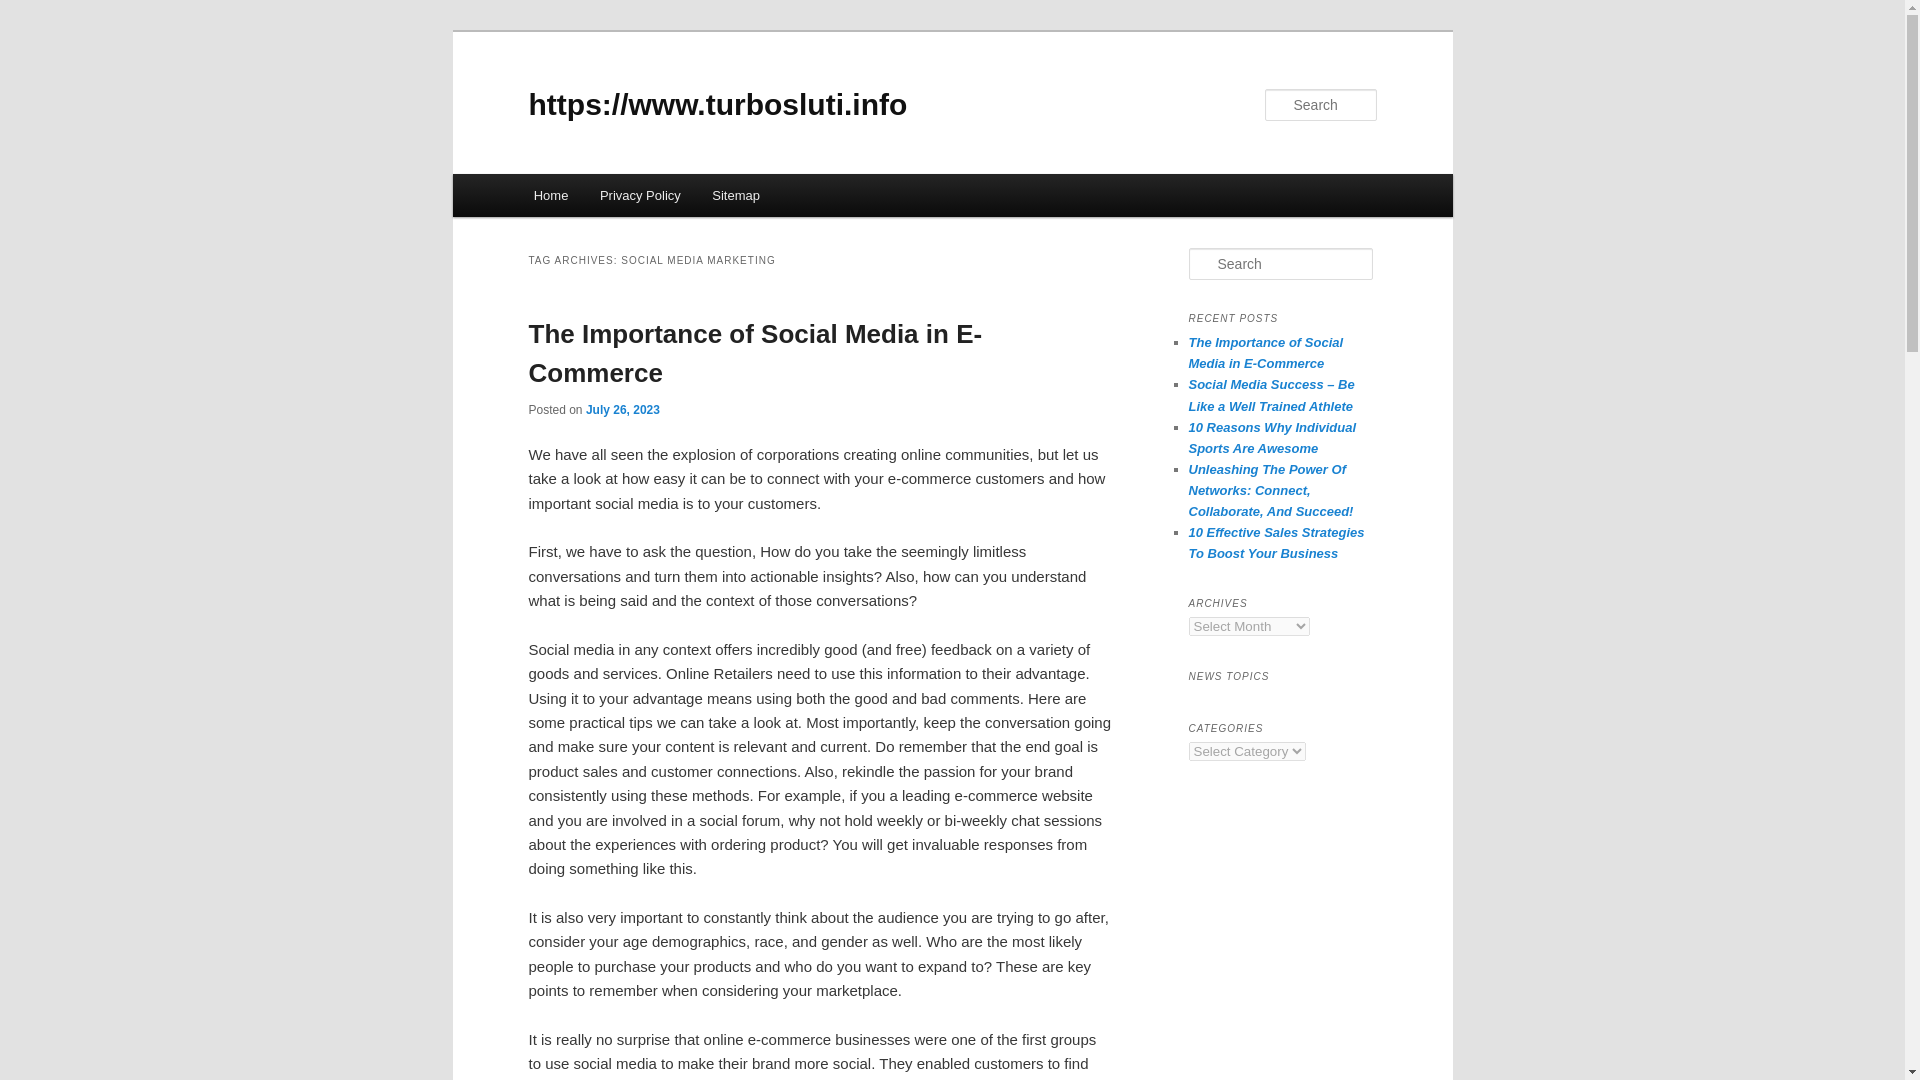 The image size is (1920, 1080). I want to click on Home, so click(550, 195).